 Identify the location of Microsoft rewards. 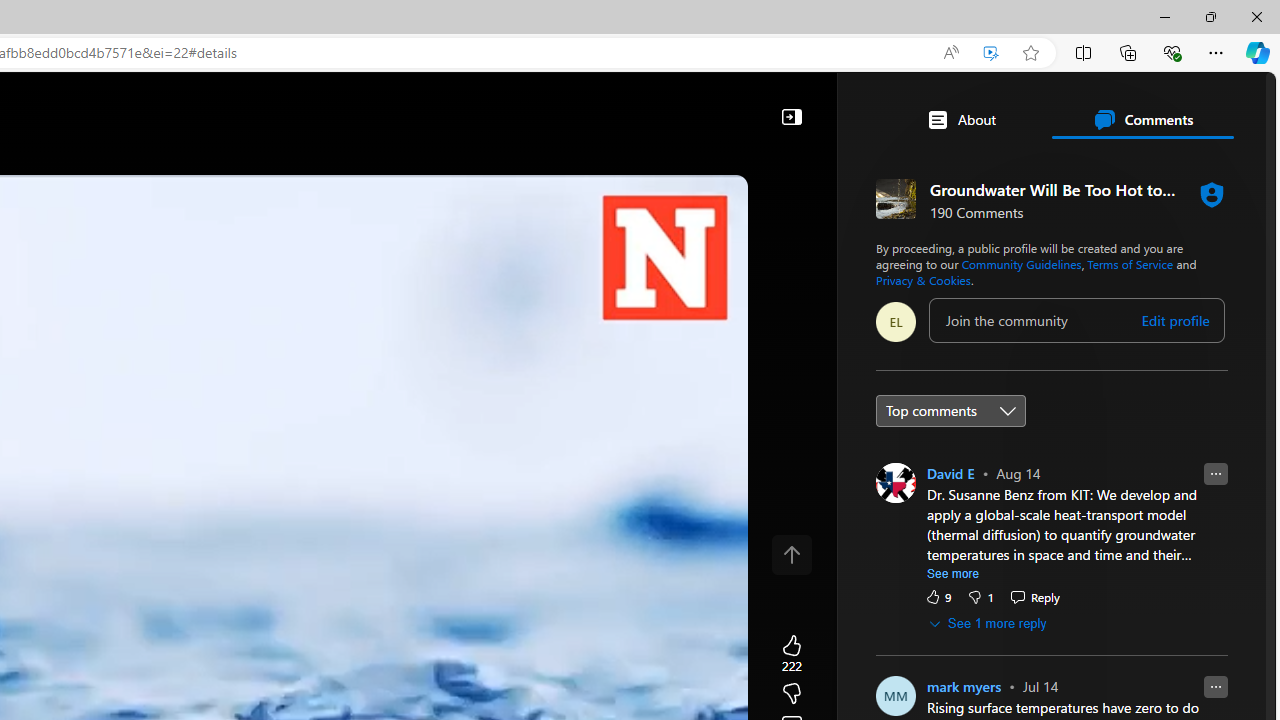
(1152, 105).